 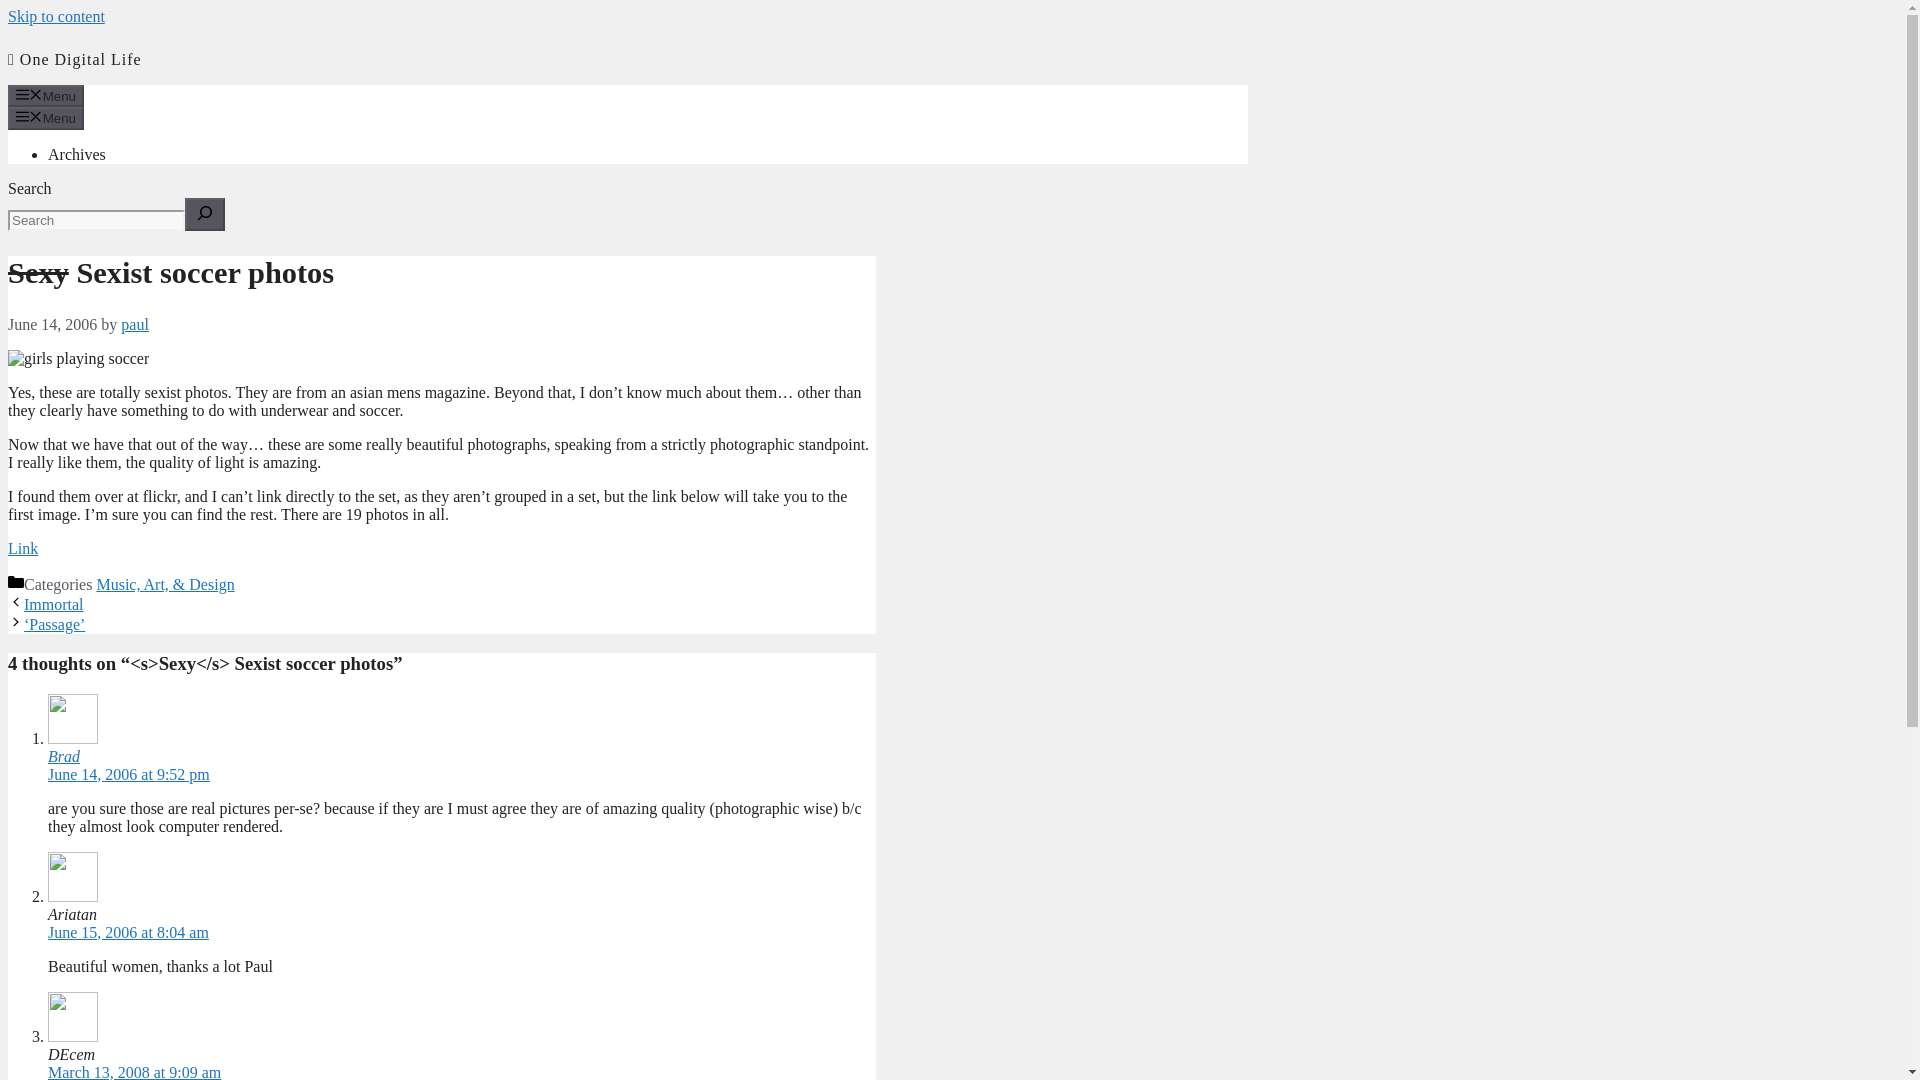 What do you see at coordinates (22, 548) in the screenshot?
I see `Link` at bounding box center [22, 548].